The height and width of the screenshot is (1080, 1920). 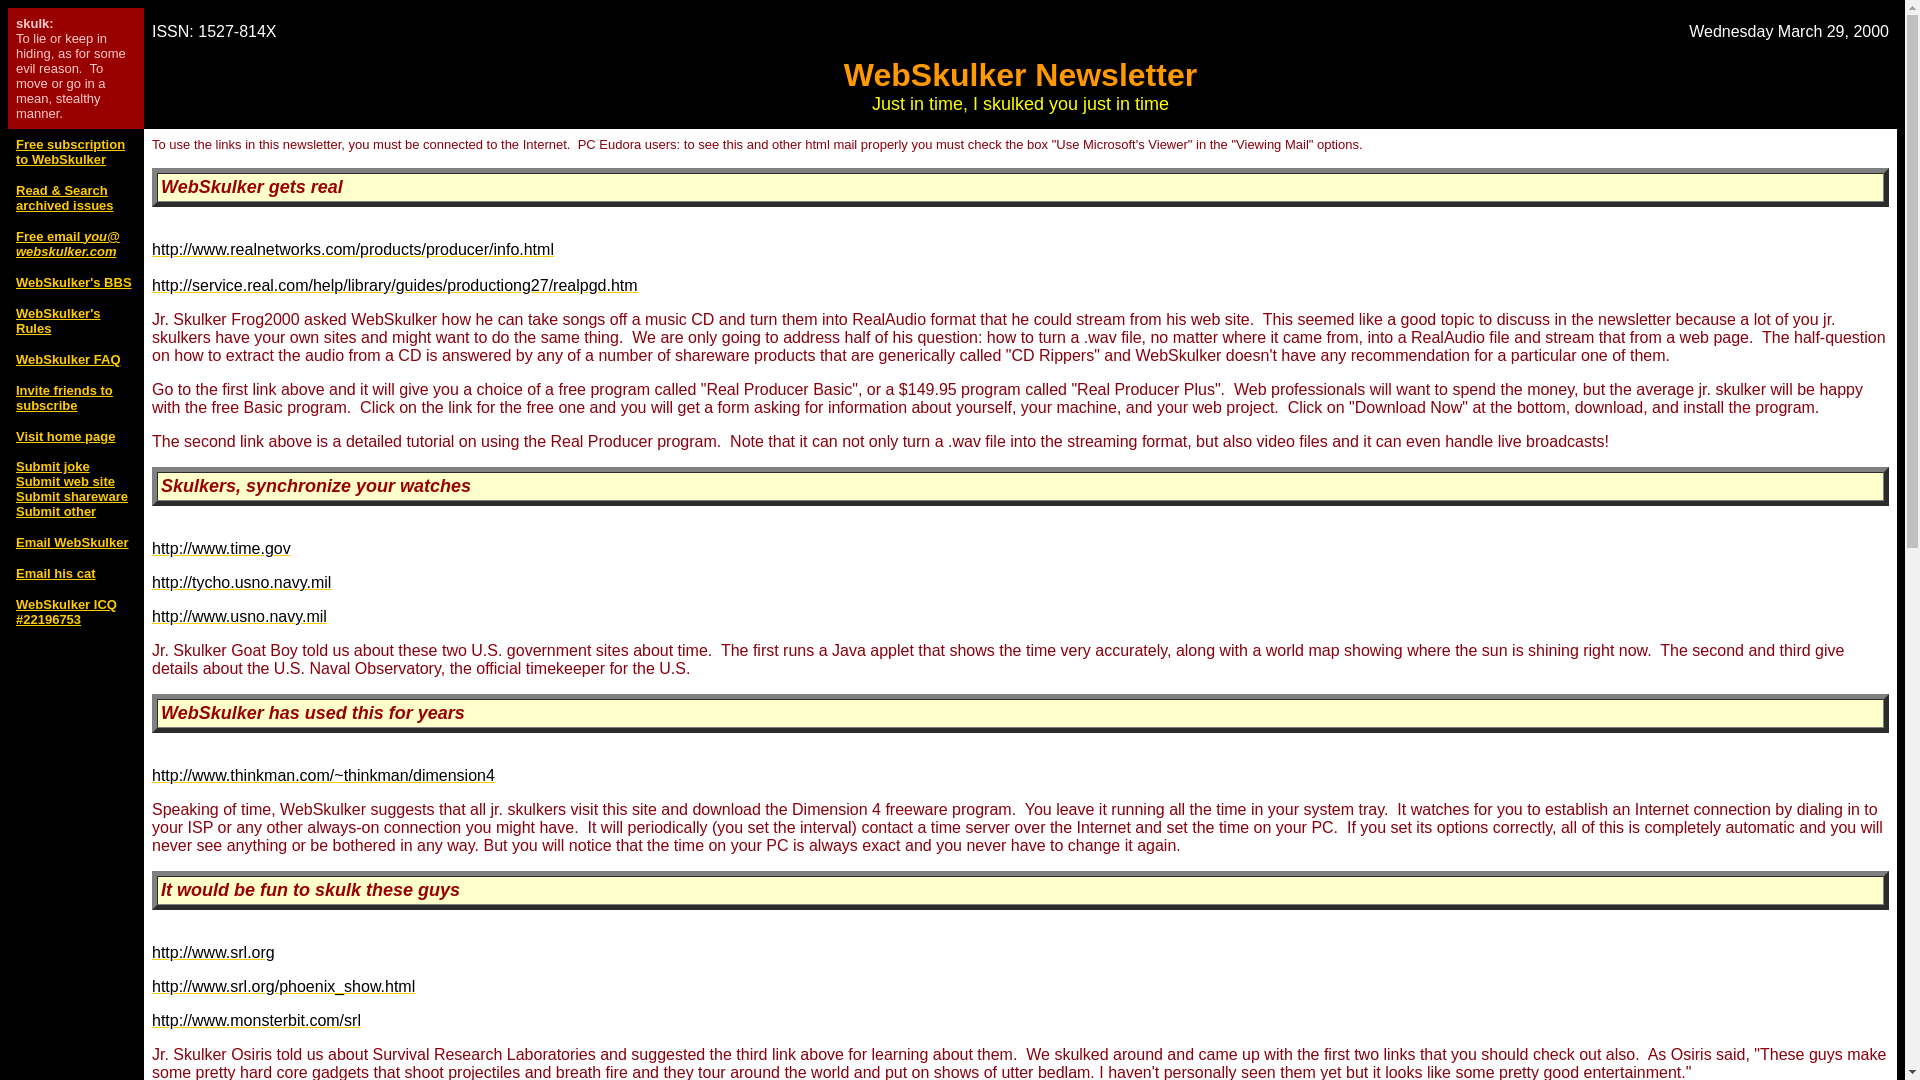 What do you see at coordinates (54, 573) in the screenshot?
I see `Email his cat` at bounding box center [54, 573].